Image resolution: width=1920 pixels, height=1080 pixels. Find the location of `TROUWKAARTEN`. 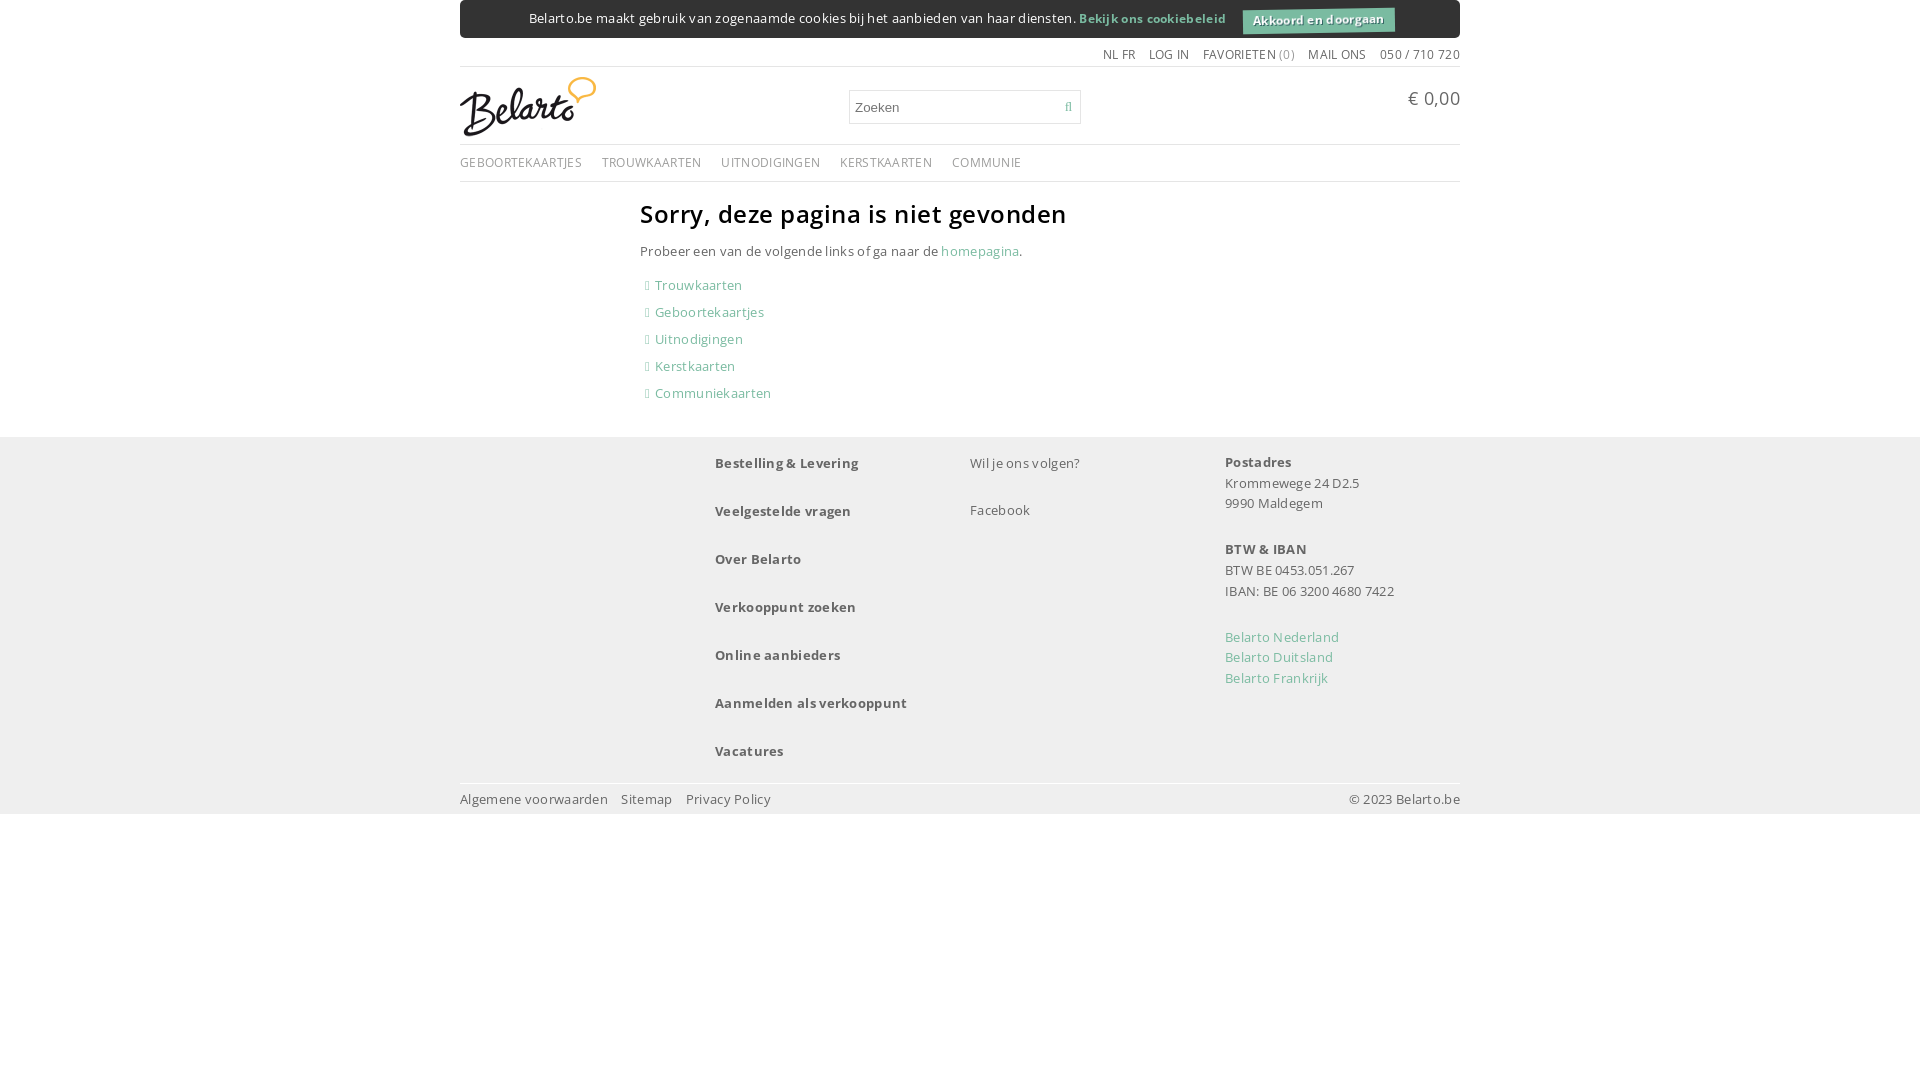

TROUWKAARTEN is located at coordinates (652, 162).